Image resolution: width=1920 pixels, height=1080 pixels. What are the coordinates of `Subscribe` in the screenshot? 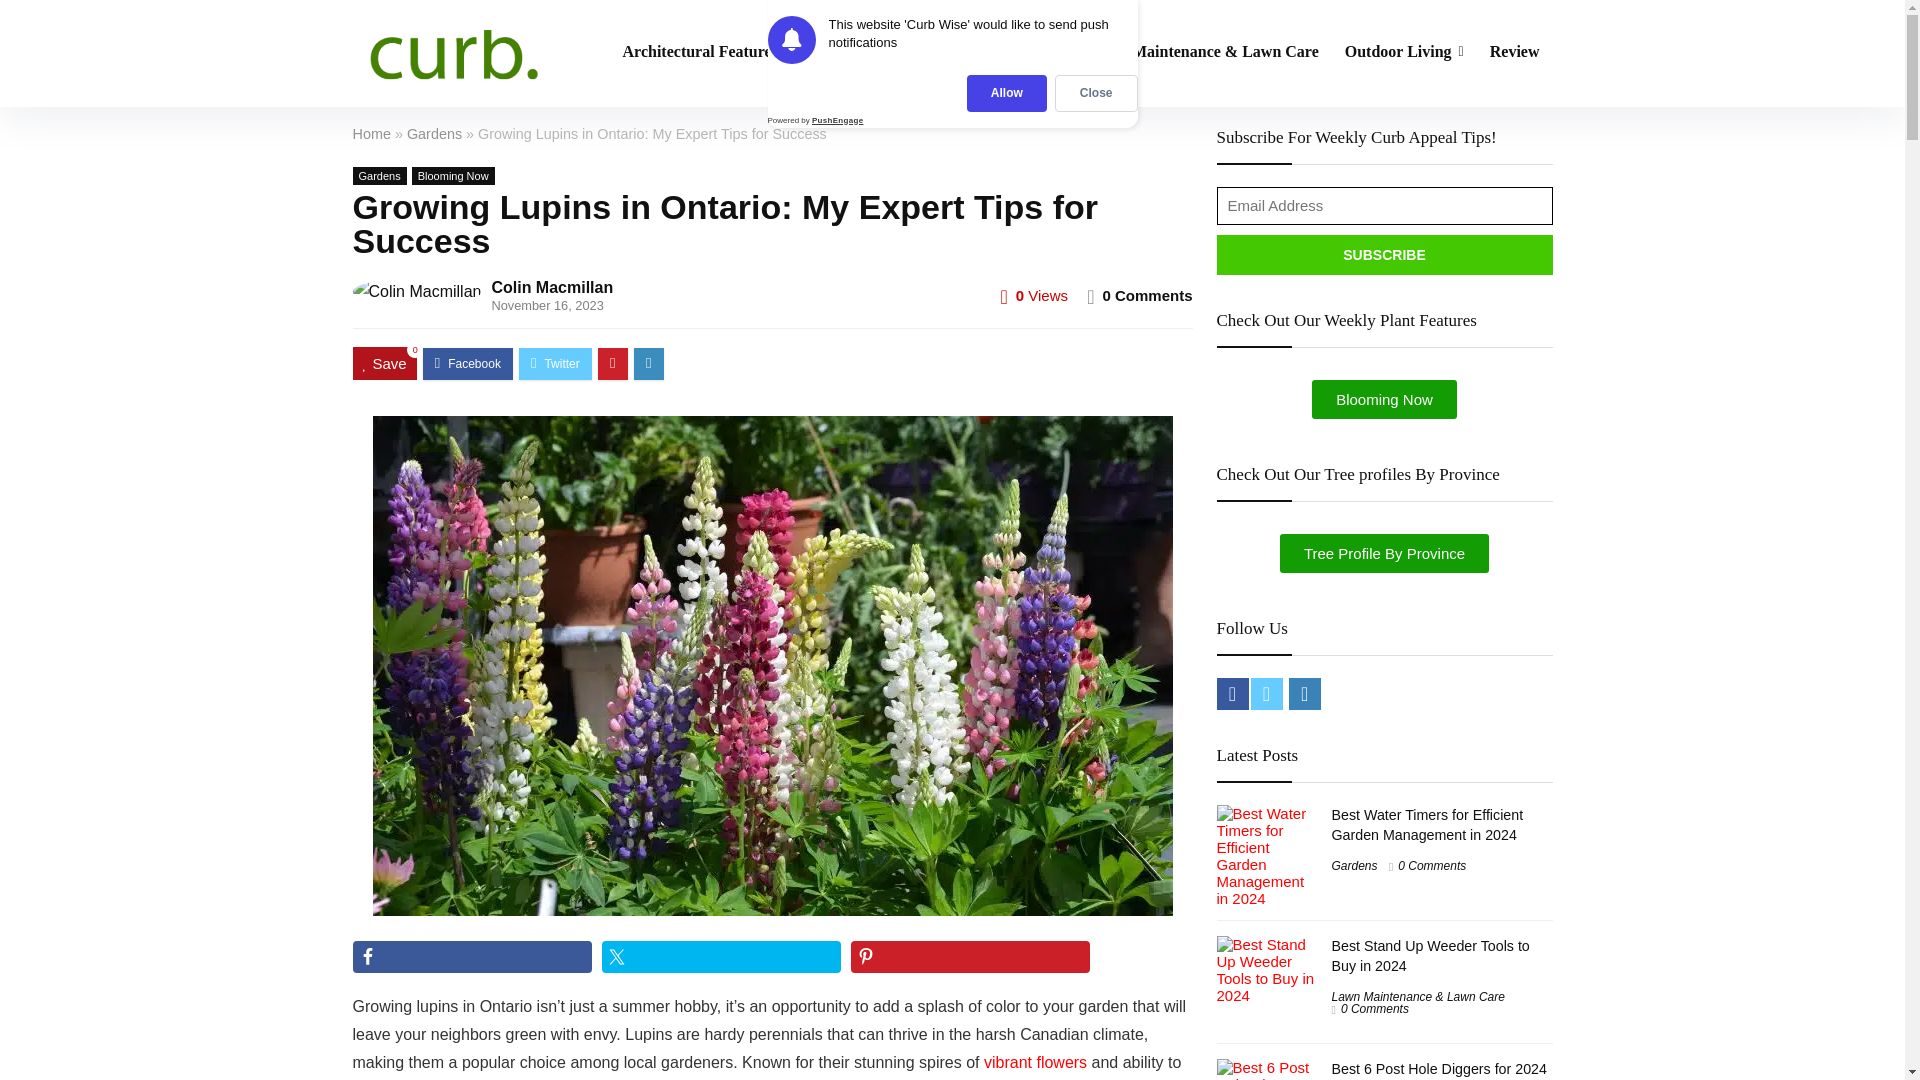 It's located at (1383, 255).